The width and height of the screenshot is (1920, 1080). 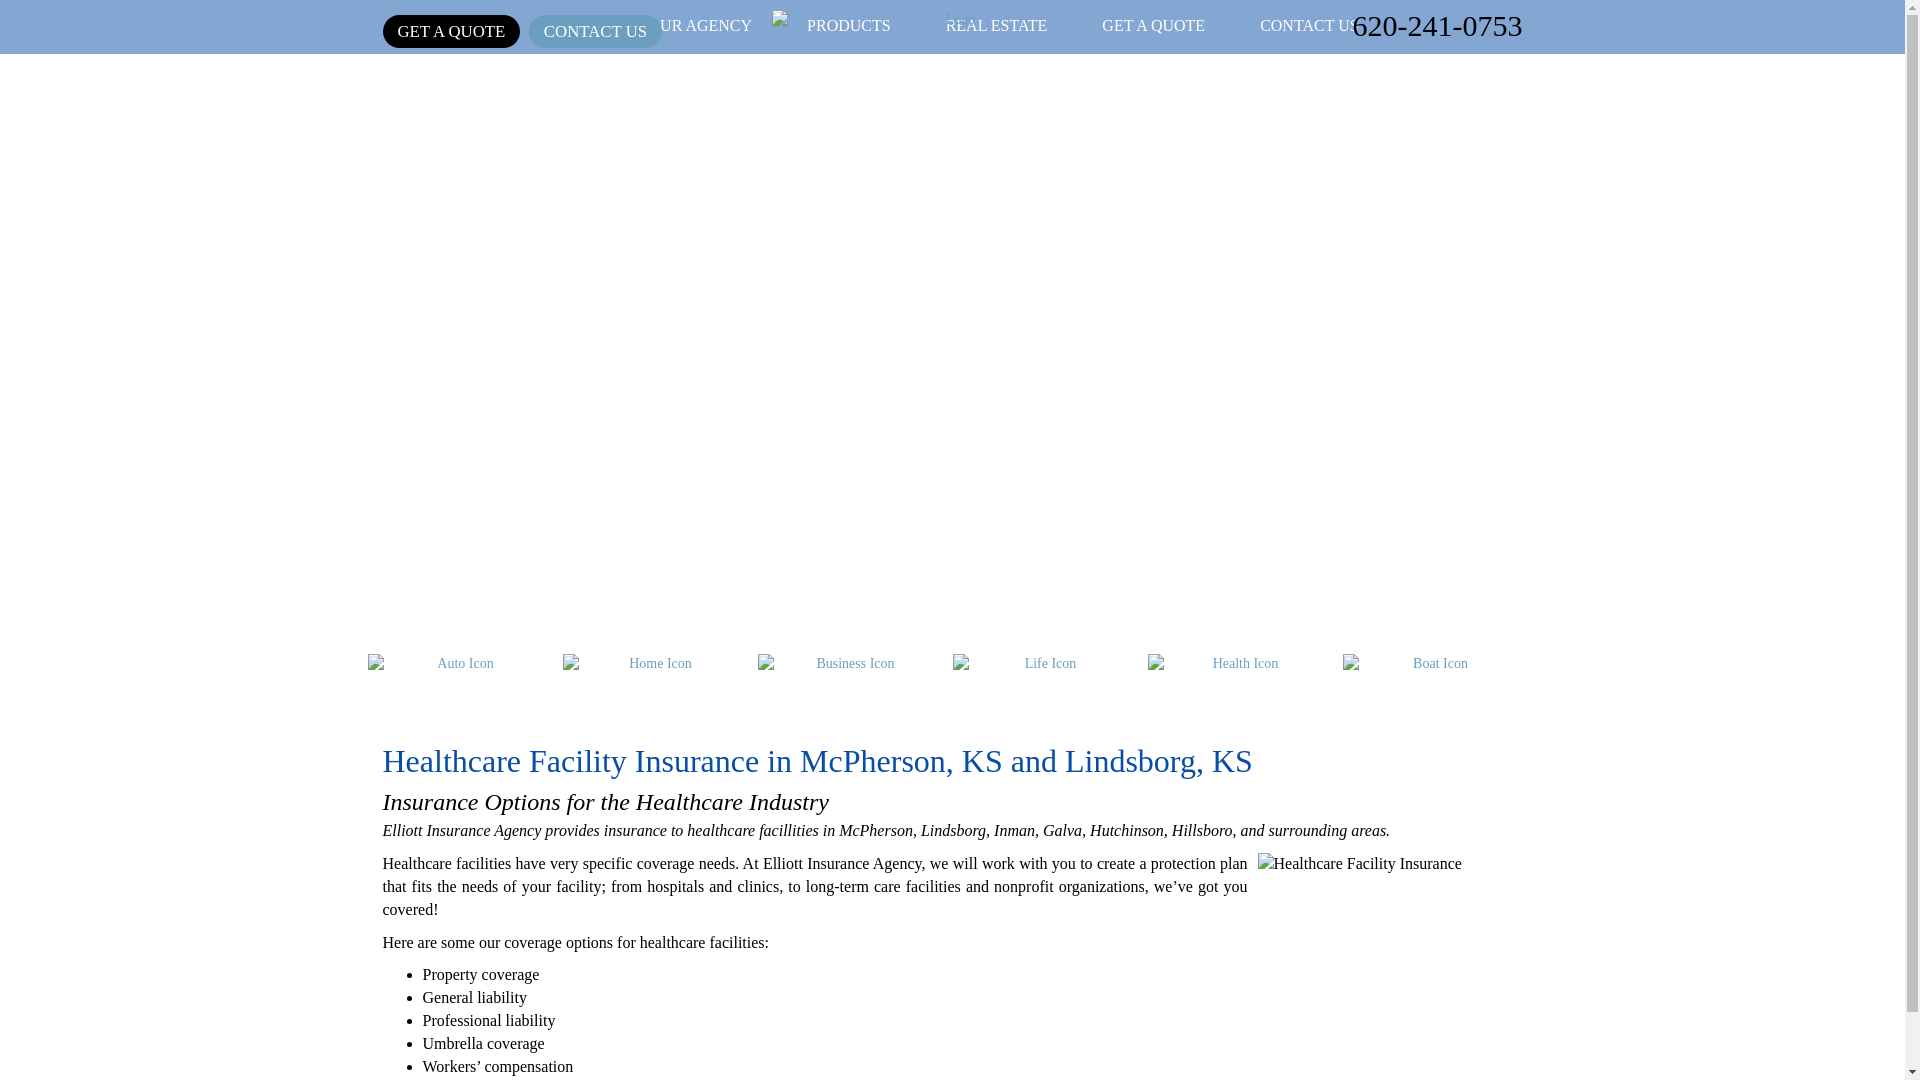 What do you see at coordinates (596, 31) in the screenshot?
I see `CONTACT US` at bounding box center [596, 31].